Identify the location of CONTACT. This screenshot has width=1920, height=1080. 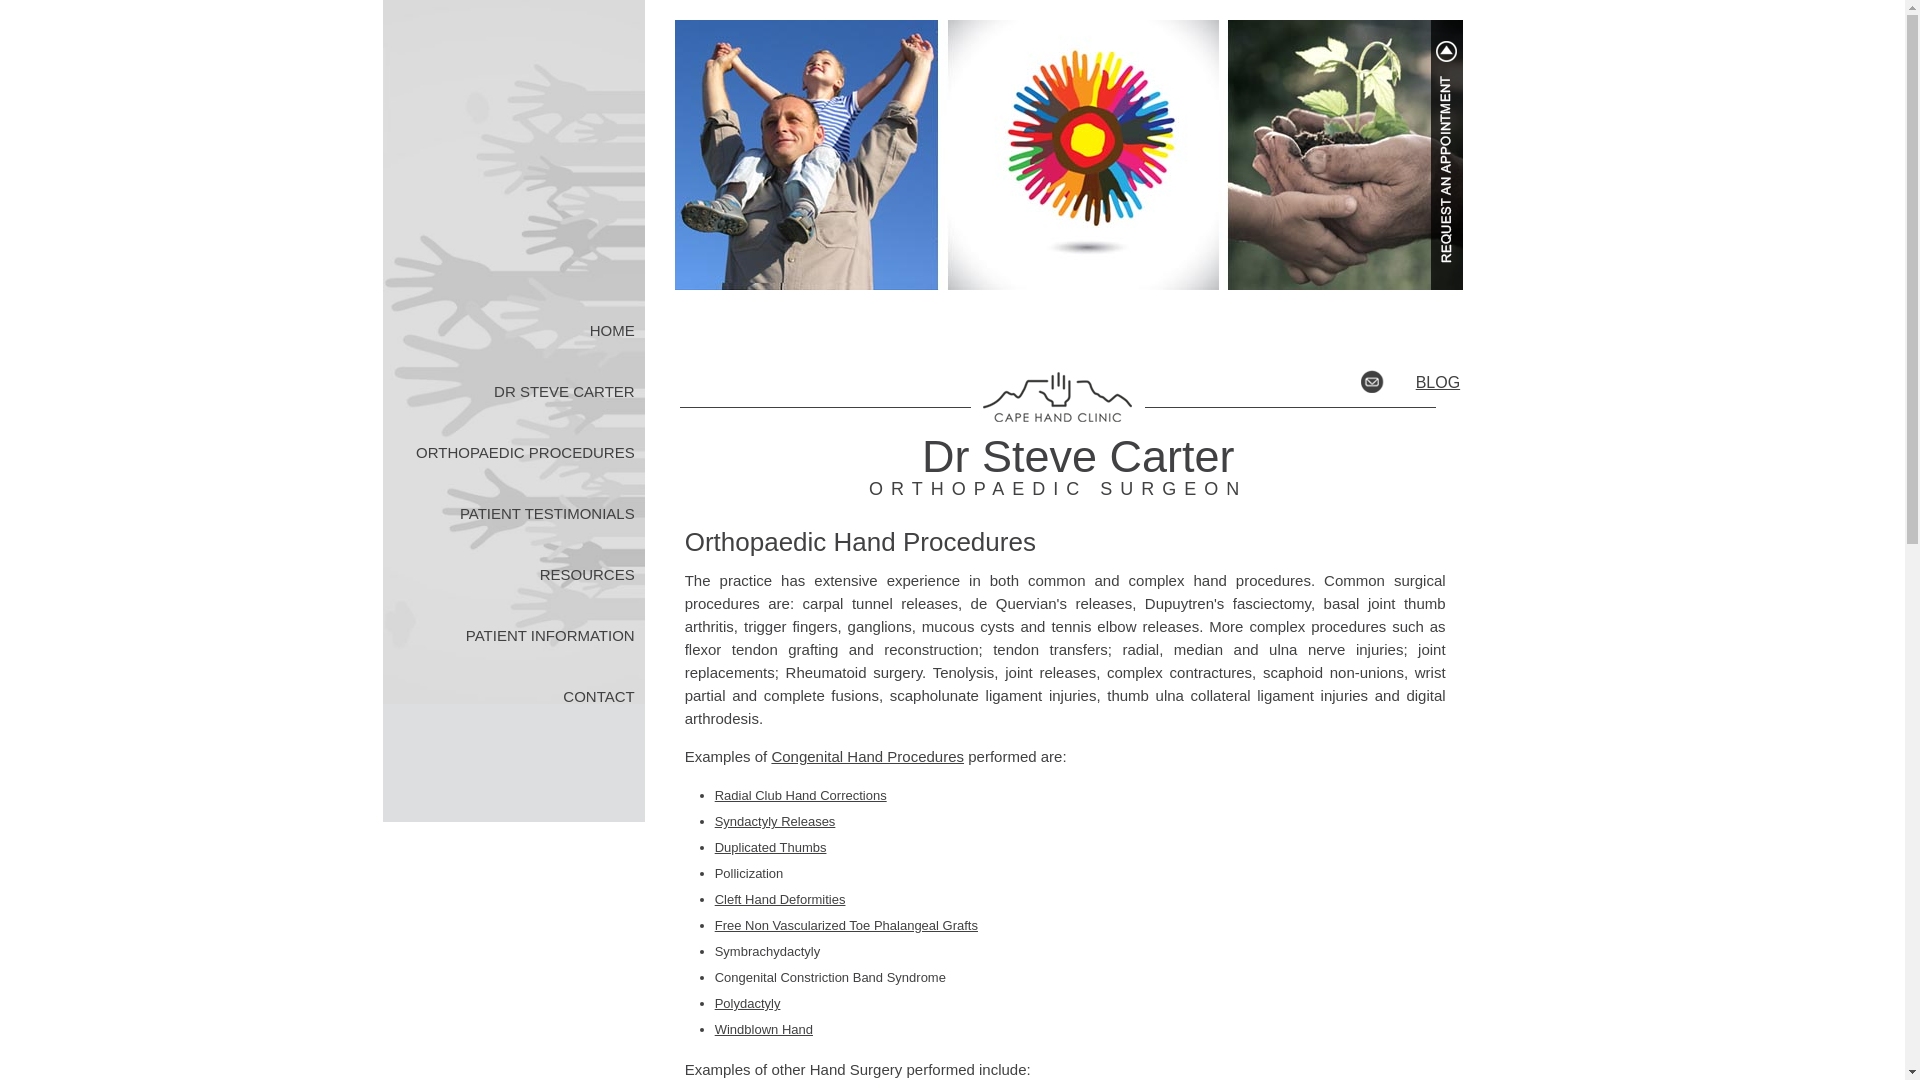
(512, 696).